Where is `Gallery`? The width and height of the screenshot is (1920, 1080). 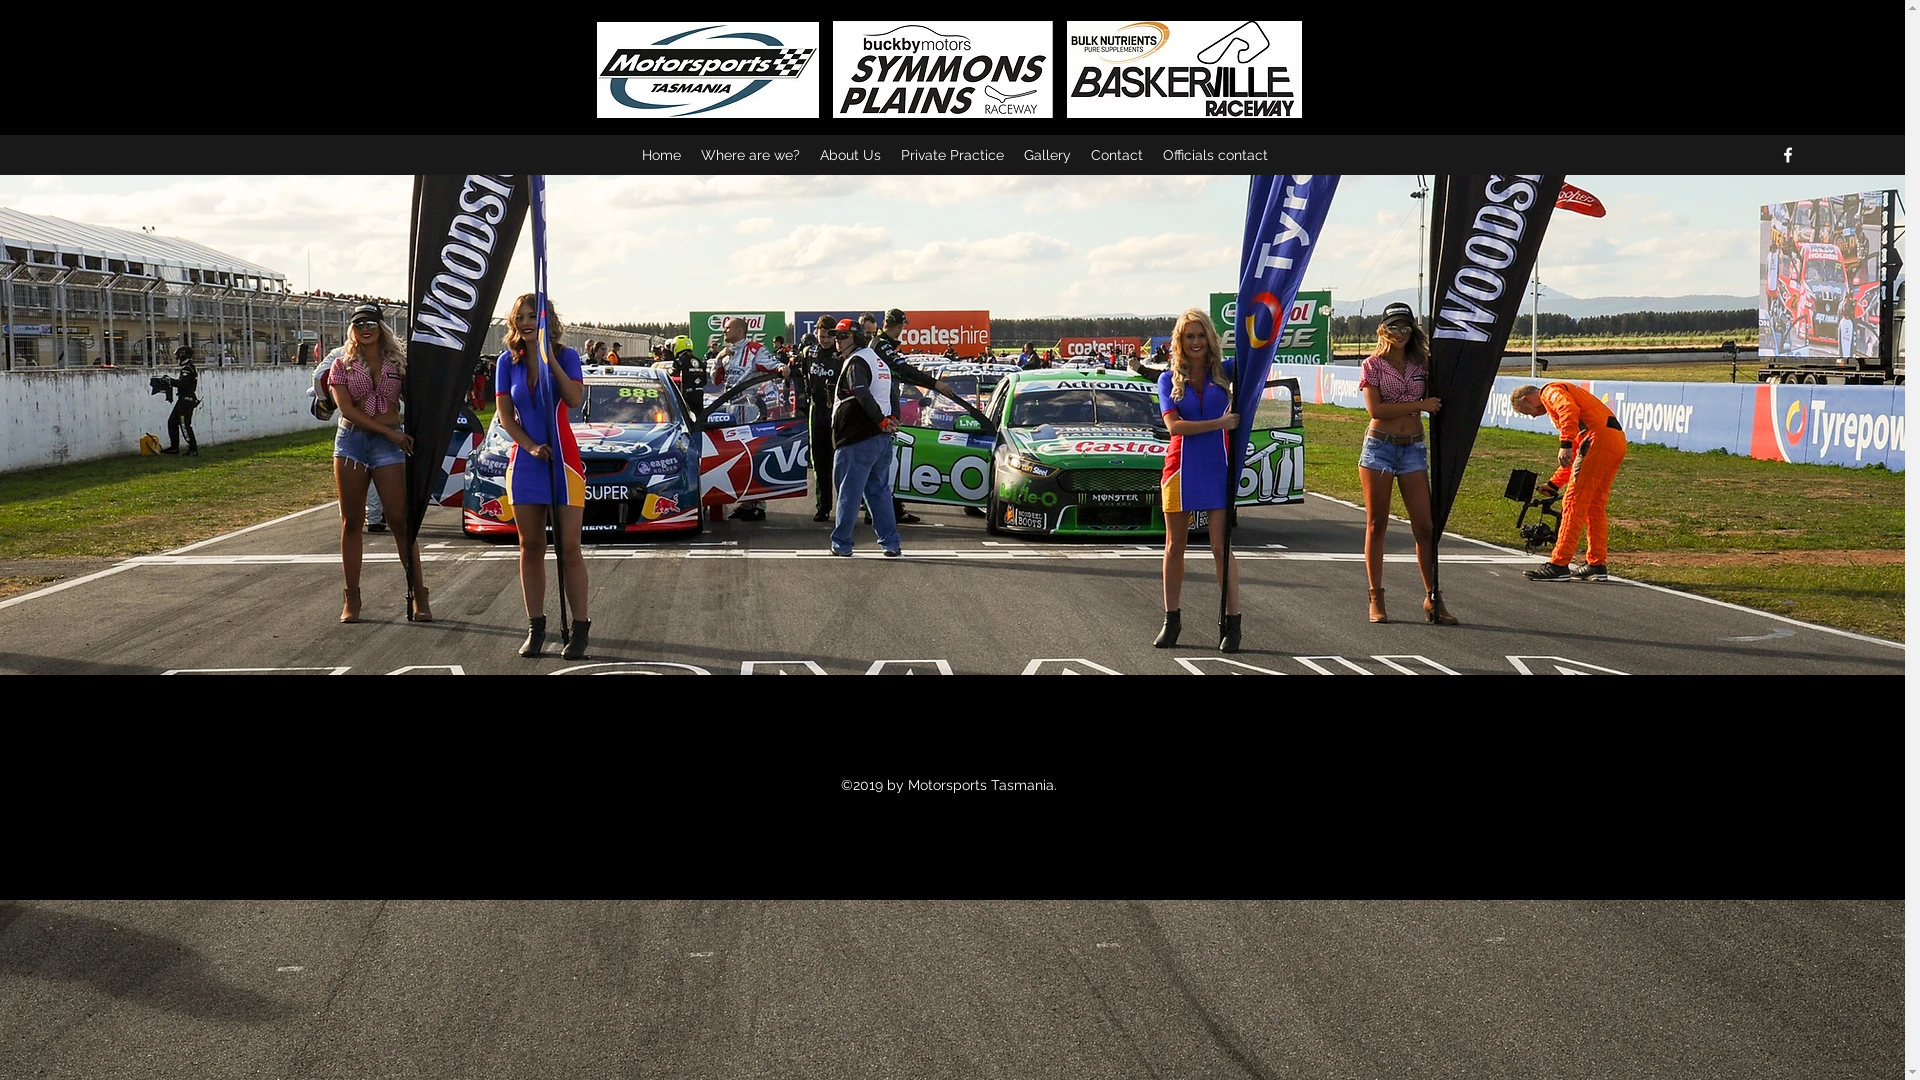 Gallery is located at coordinates (1047, 155).